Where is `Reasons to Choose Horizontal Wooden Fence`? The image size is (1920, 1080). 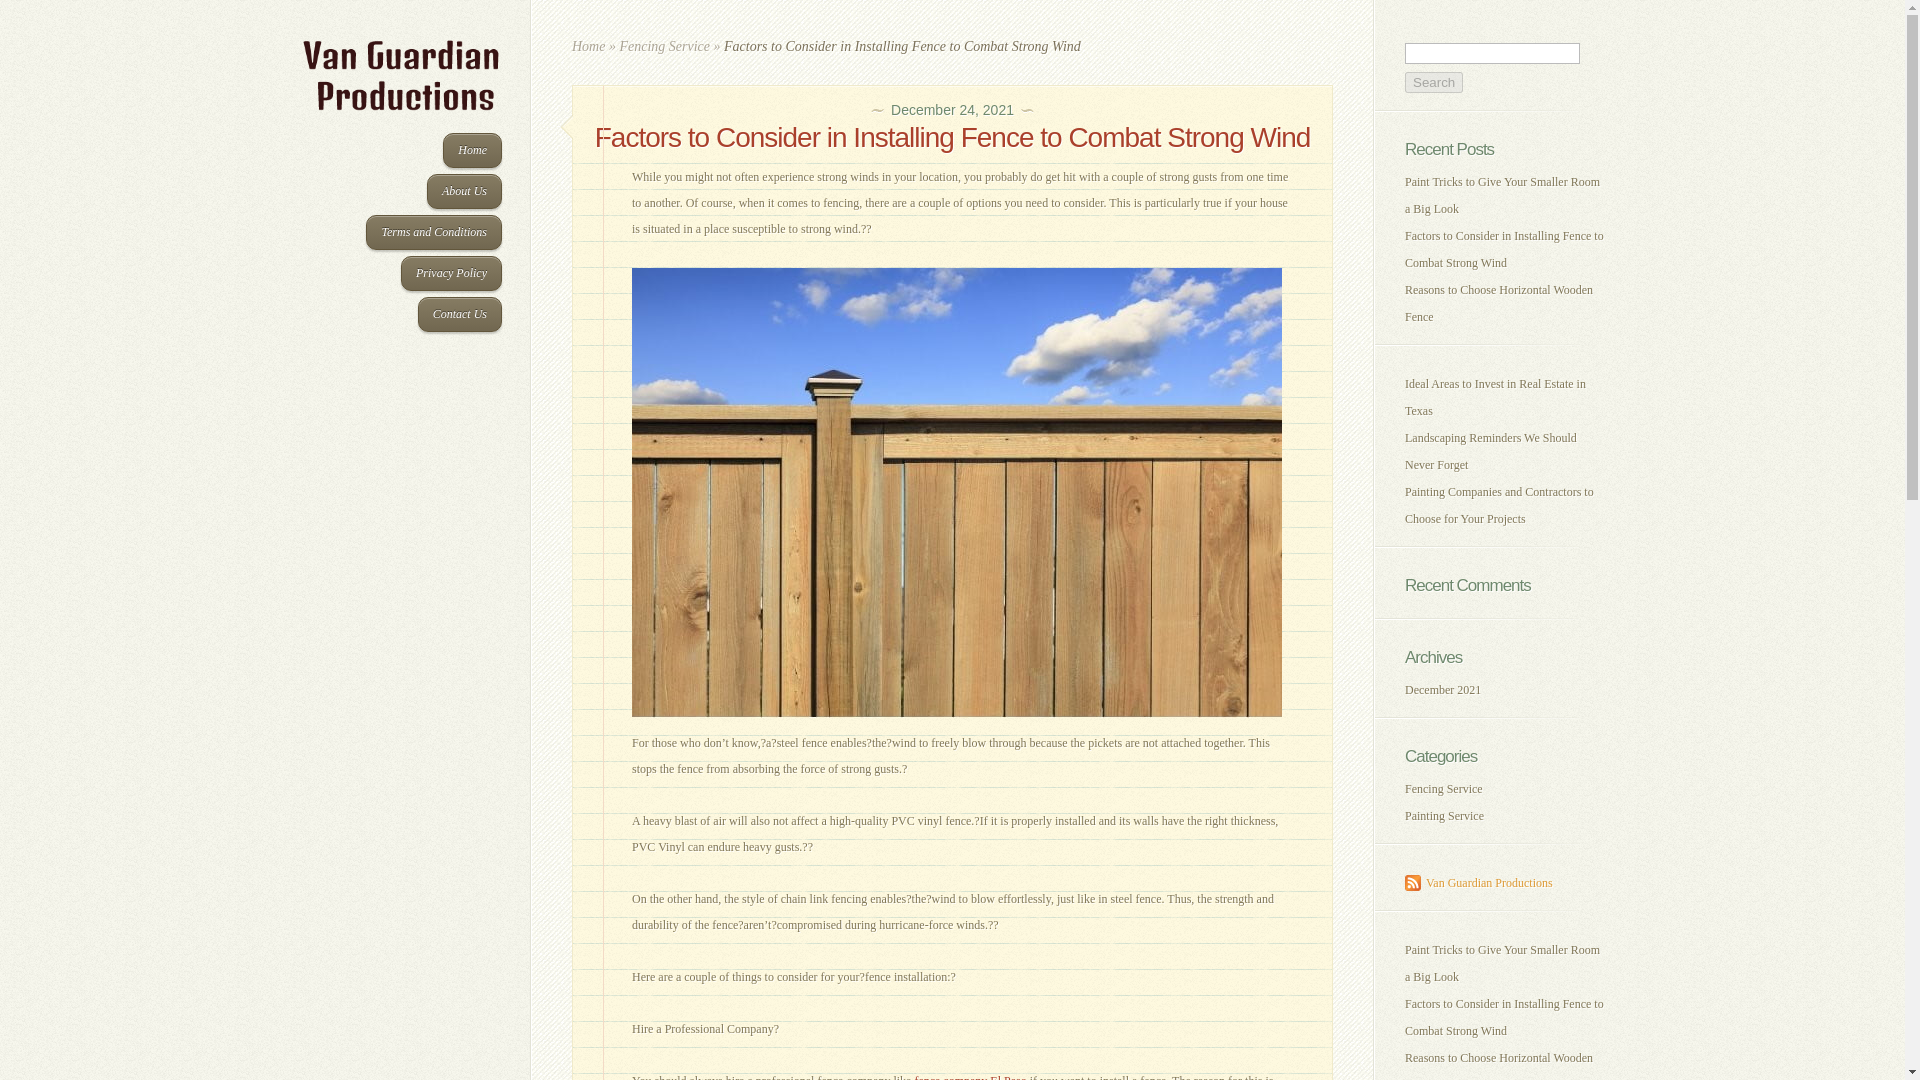 Reasons to Choose Horizontal Wooden Fence is located at coordinates (1499, 303).